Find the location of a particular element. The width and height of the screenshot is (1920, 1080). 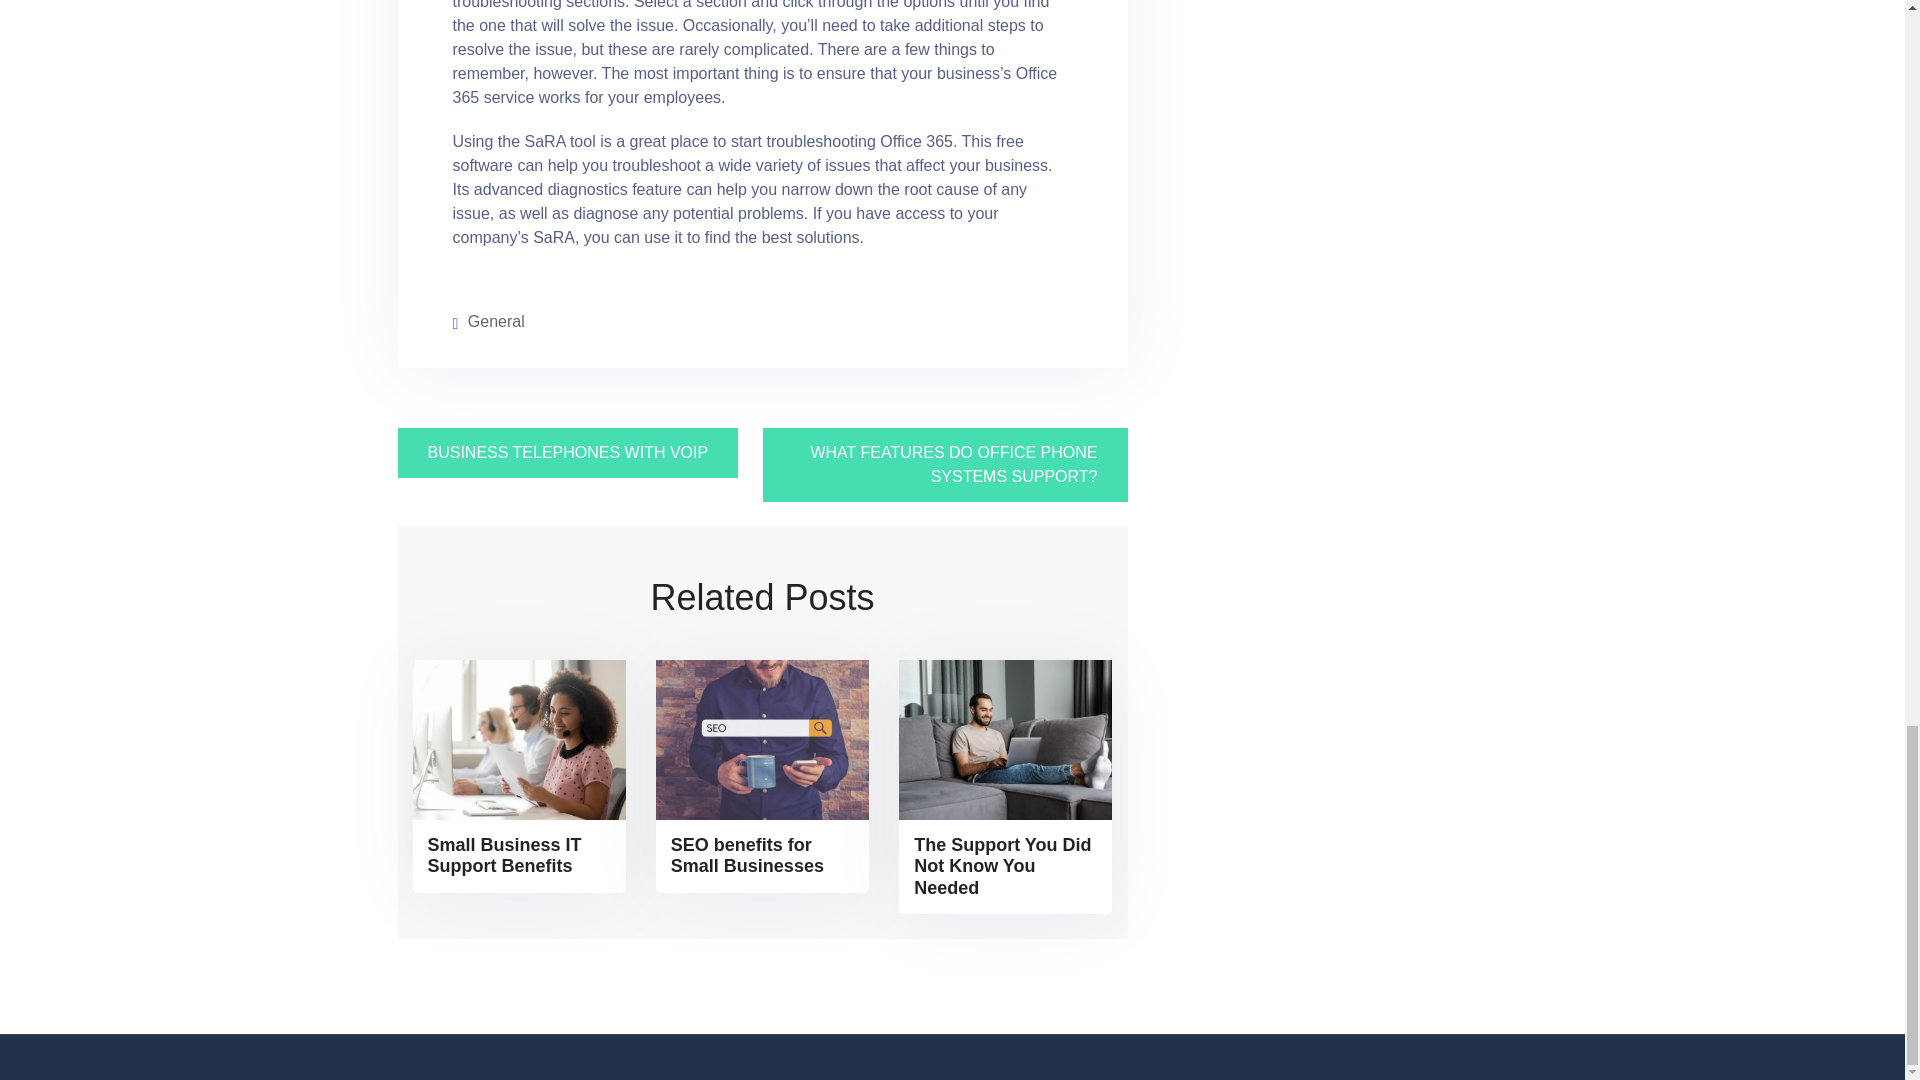

WHAT FEATURES DO OFFICE PHONE SYSTEMS SUPPORT? is located at coordinates (944, 464).